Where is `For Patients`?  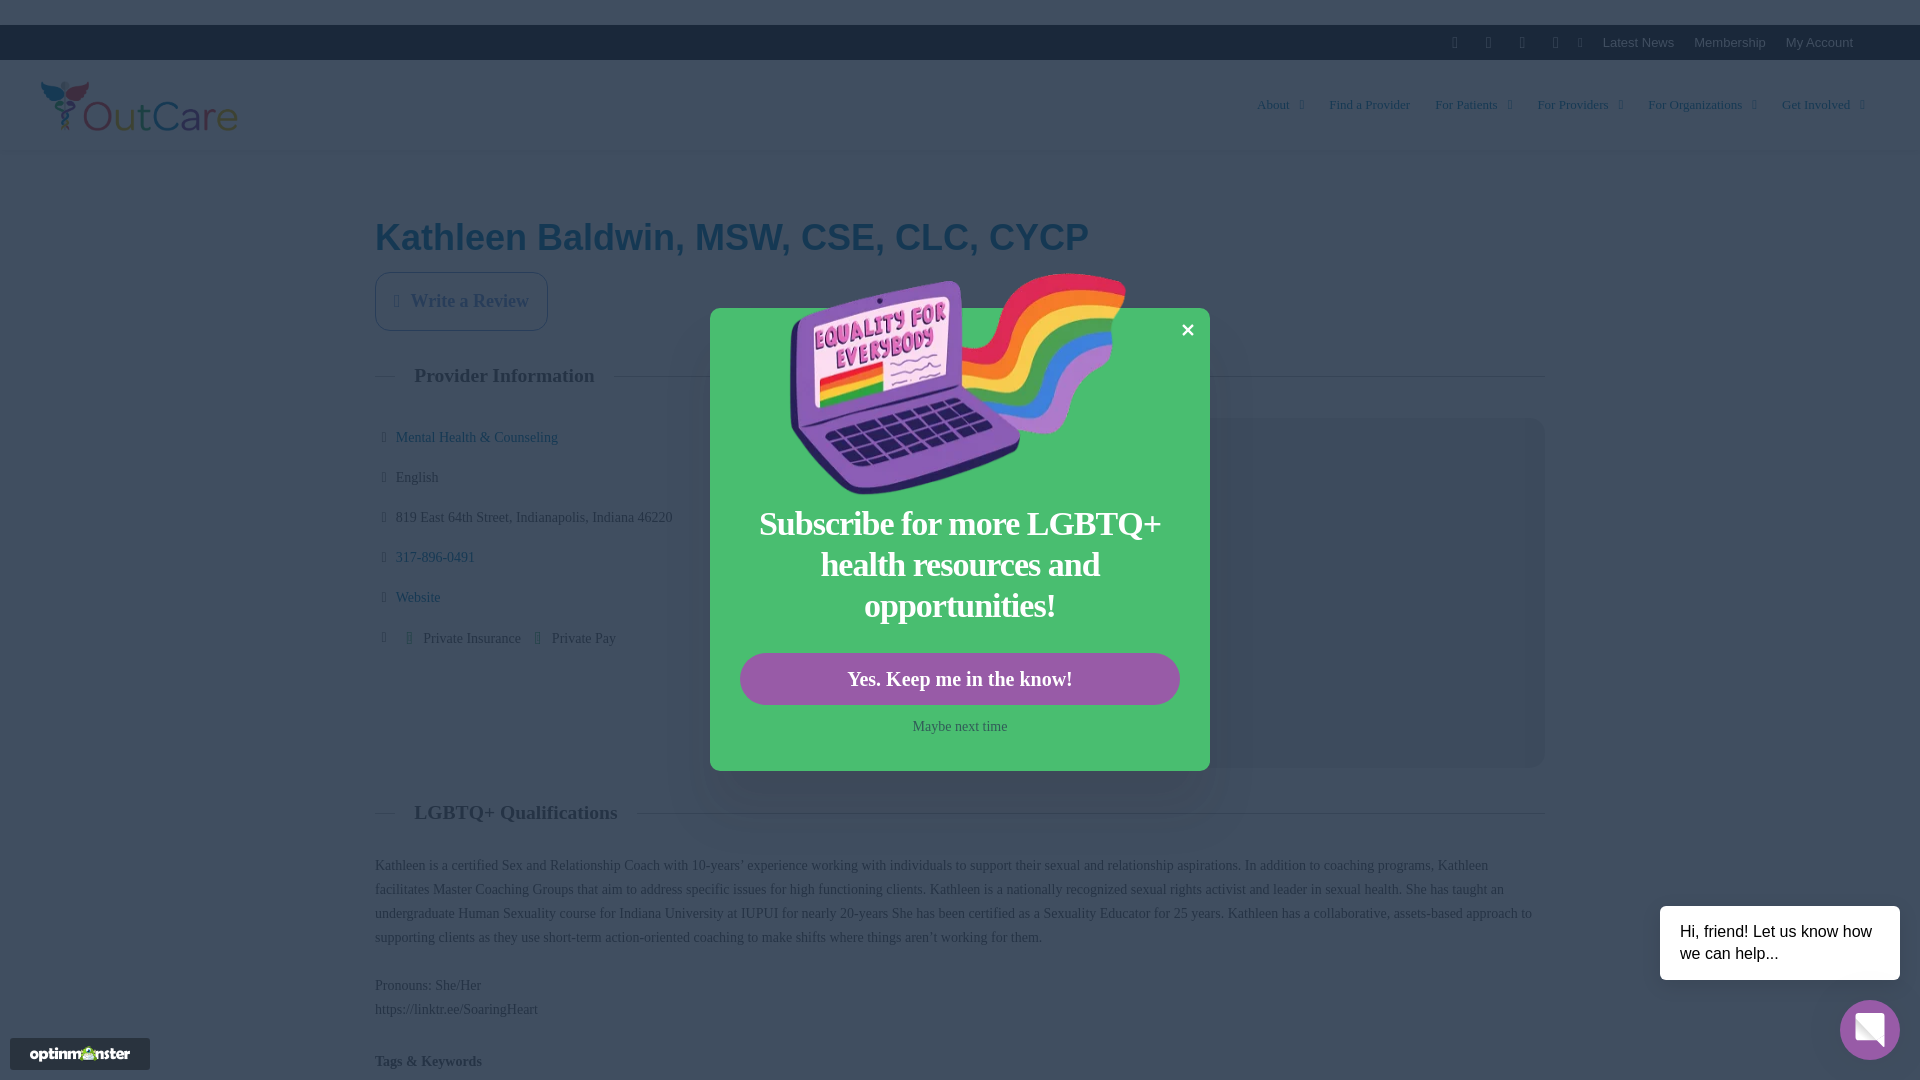
For Patients is located at coordinates (1473, 105).